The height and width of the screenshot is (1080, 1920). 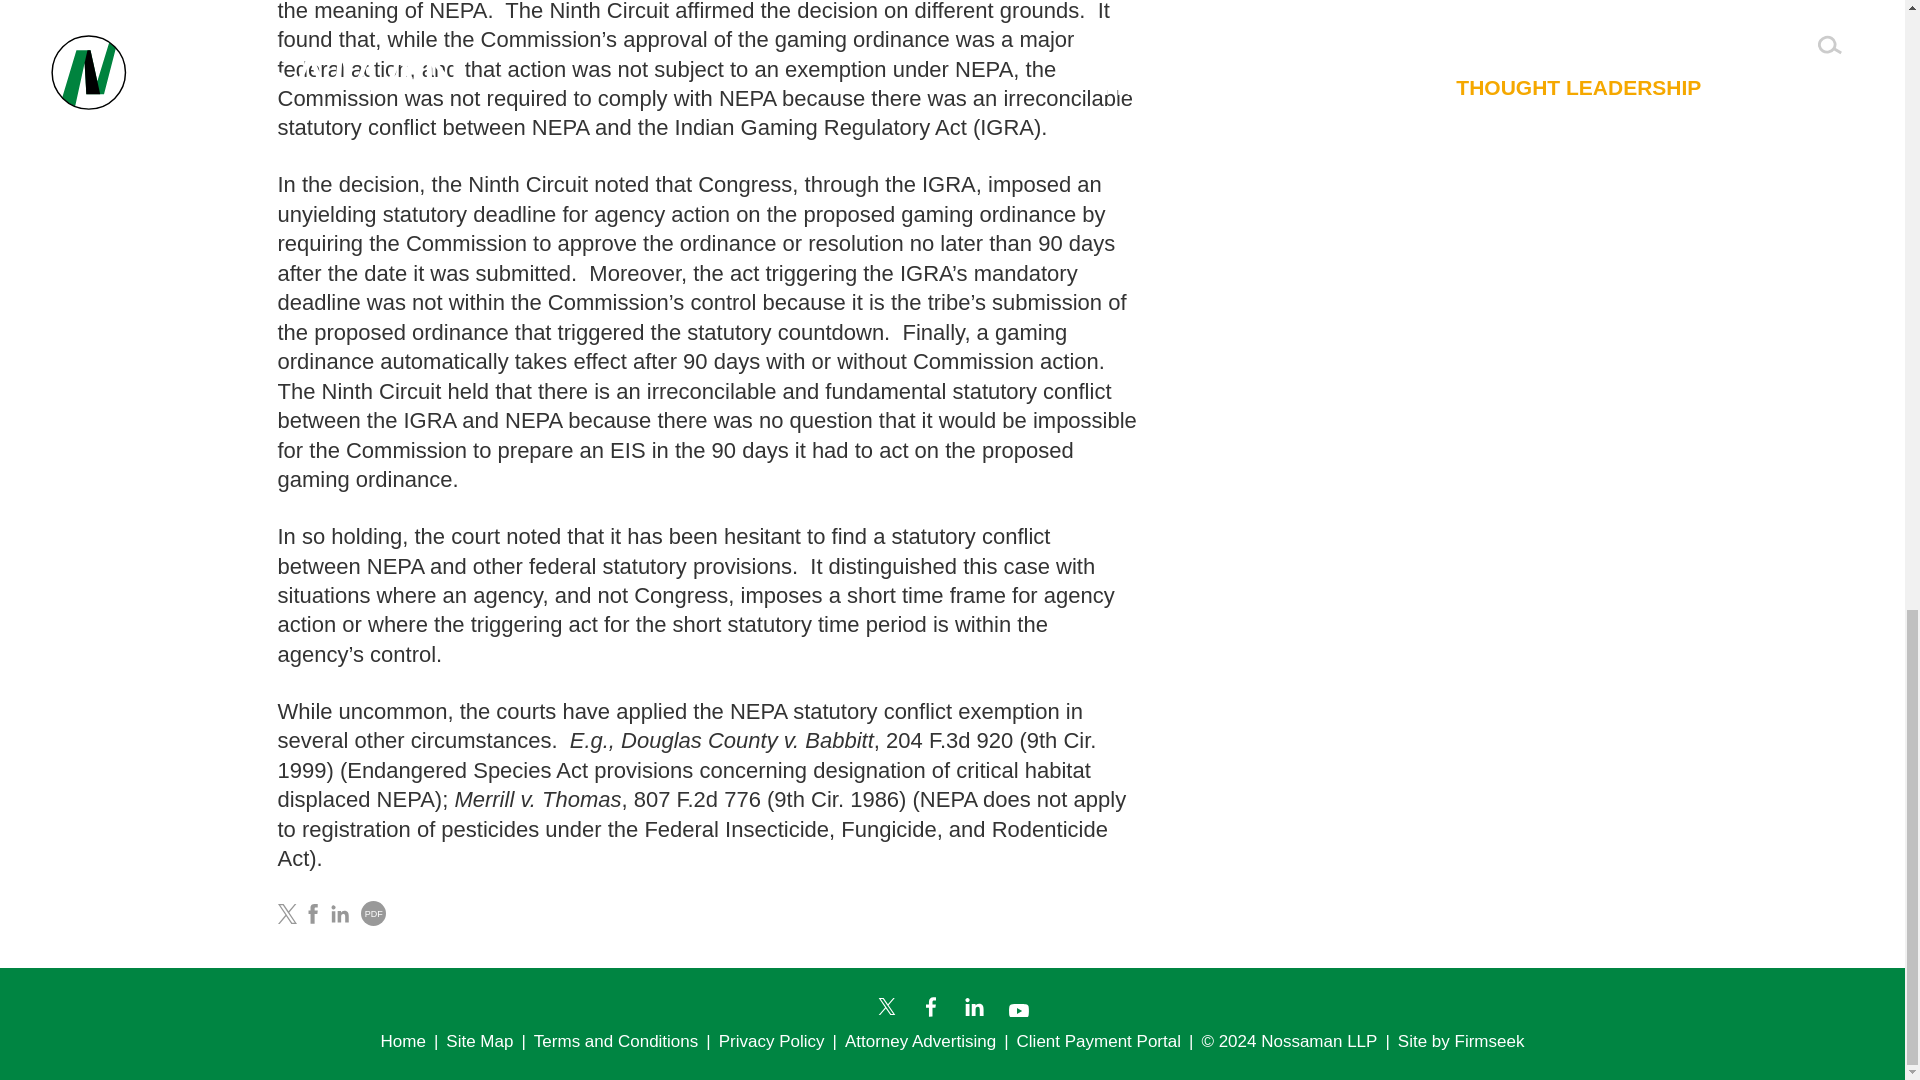 What do you see at coordinates (372, 912) in the screenshot?
I see `PDF` at bounding box center [372, 912].